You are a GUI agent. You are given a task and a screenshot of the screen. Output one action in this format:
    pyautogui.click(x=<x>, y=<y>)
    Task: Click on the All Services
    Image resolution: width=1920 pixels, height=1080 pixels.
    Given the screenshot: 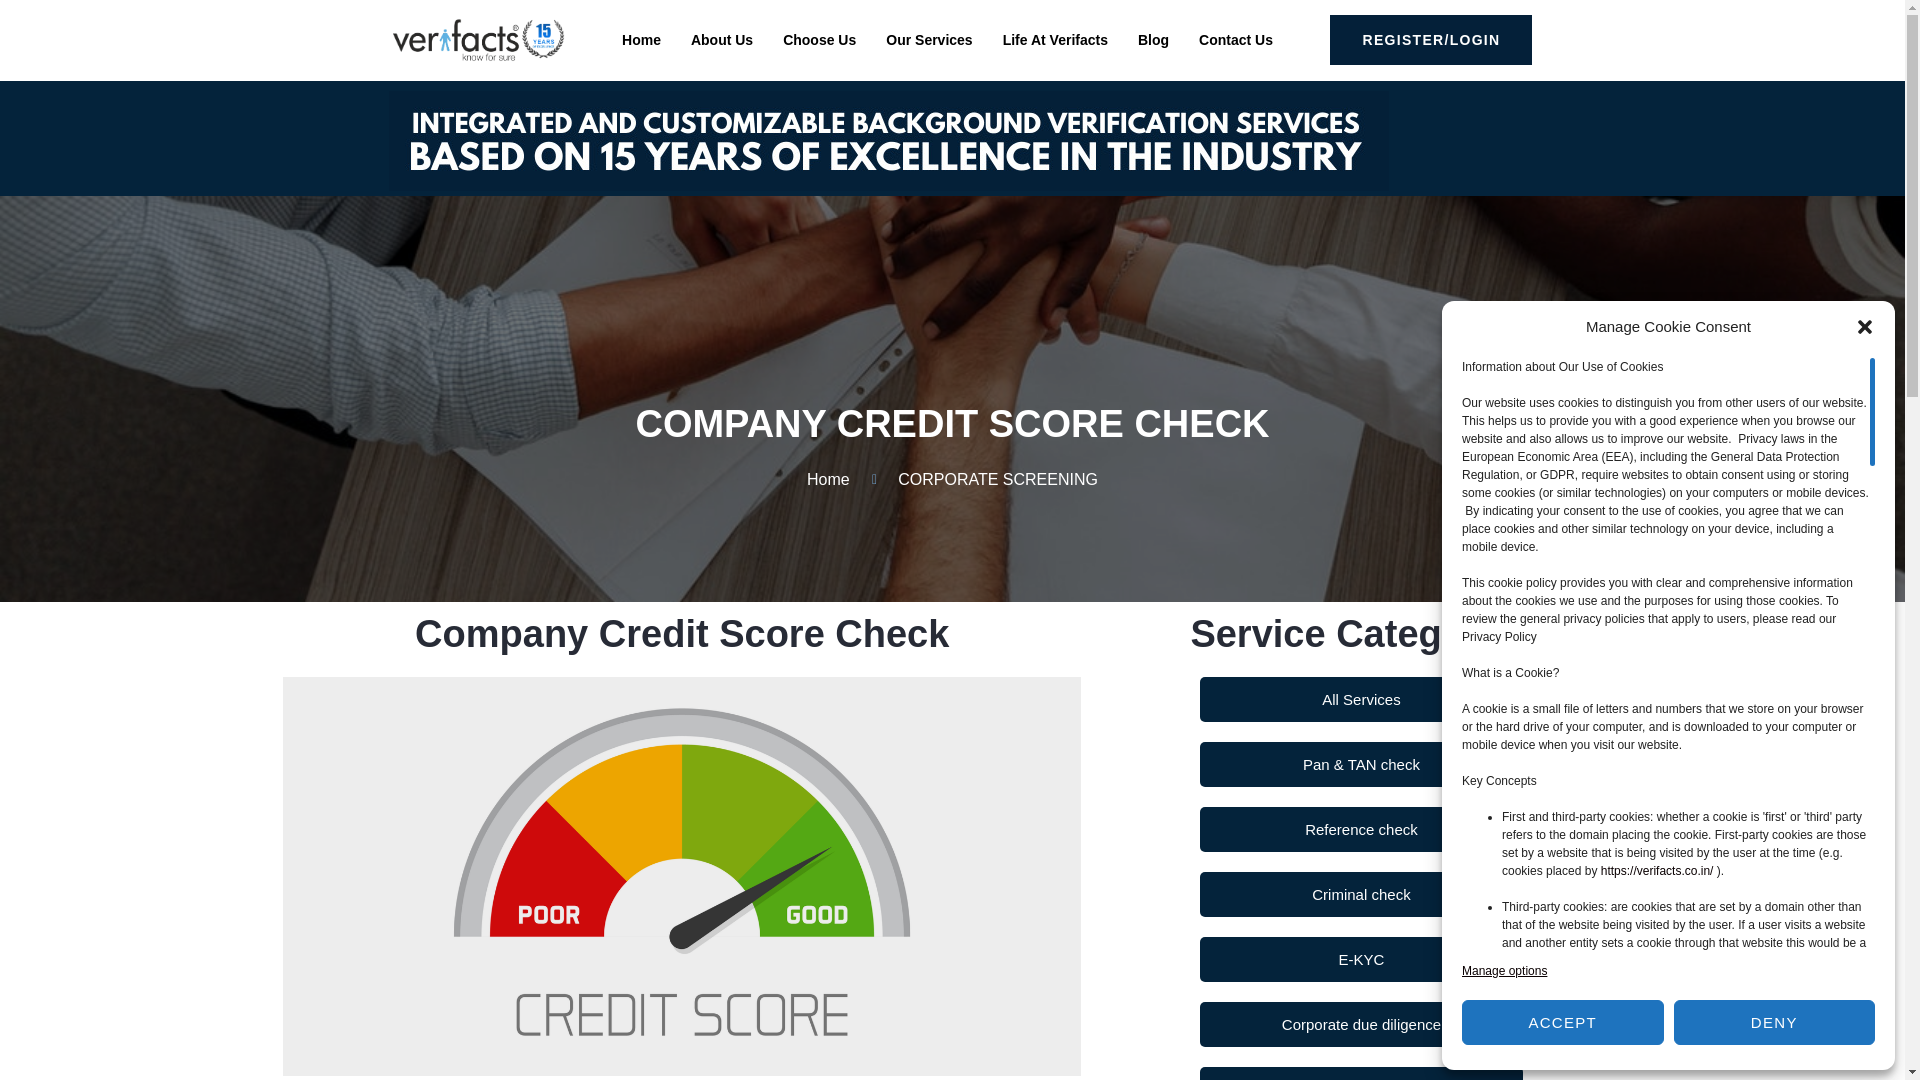 What is the action you would take?
    pyautogui.click(x=1361, y=700)
    